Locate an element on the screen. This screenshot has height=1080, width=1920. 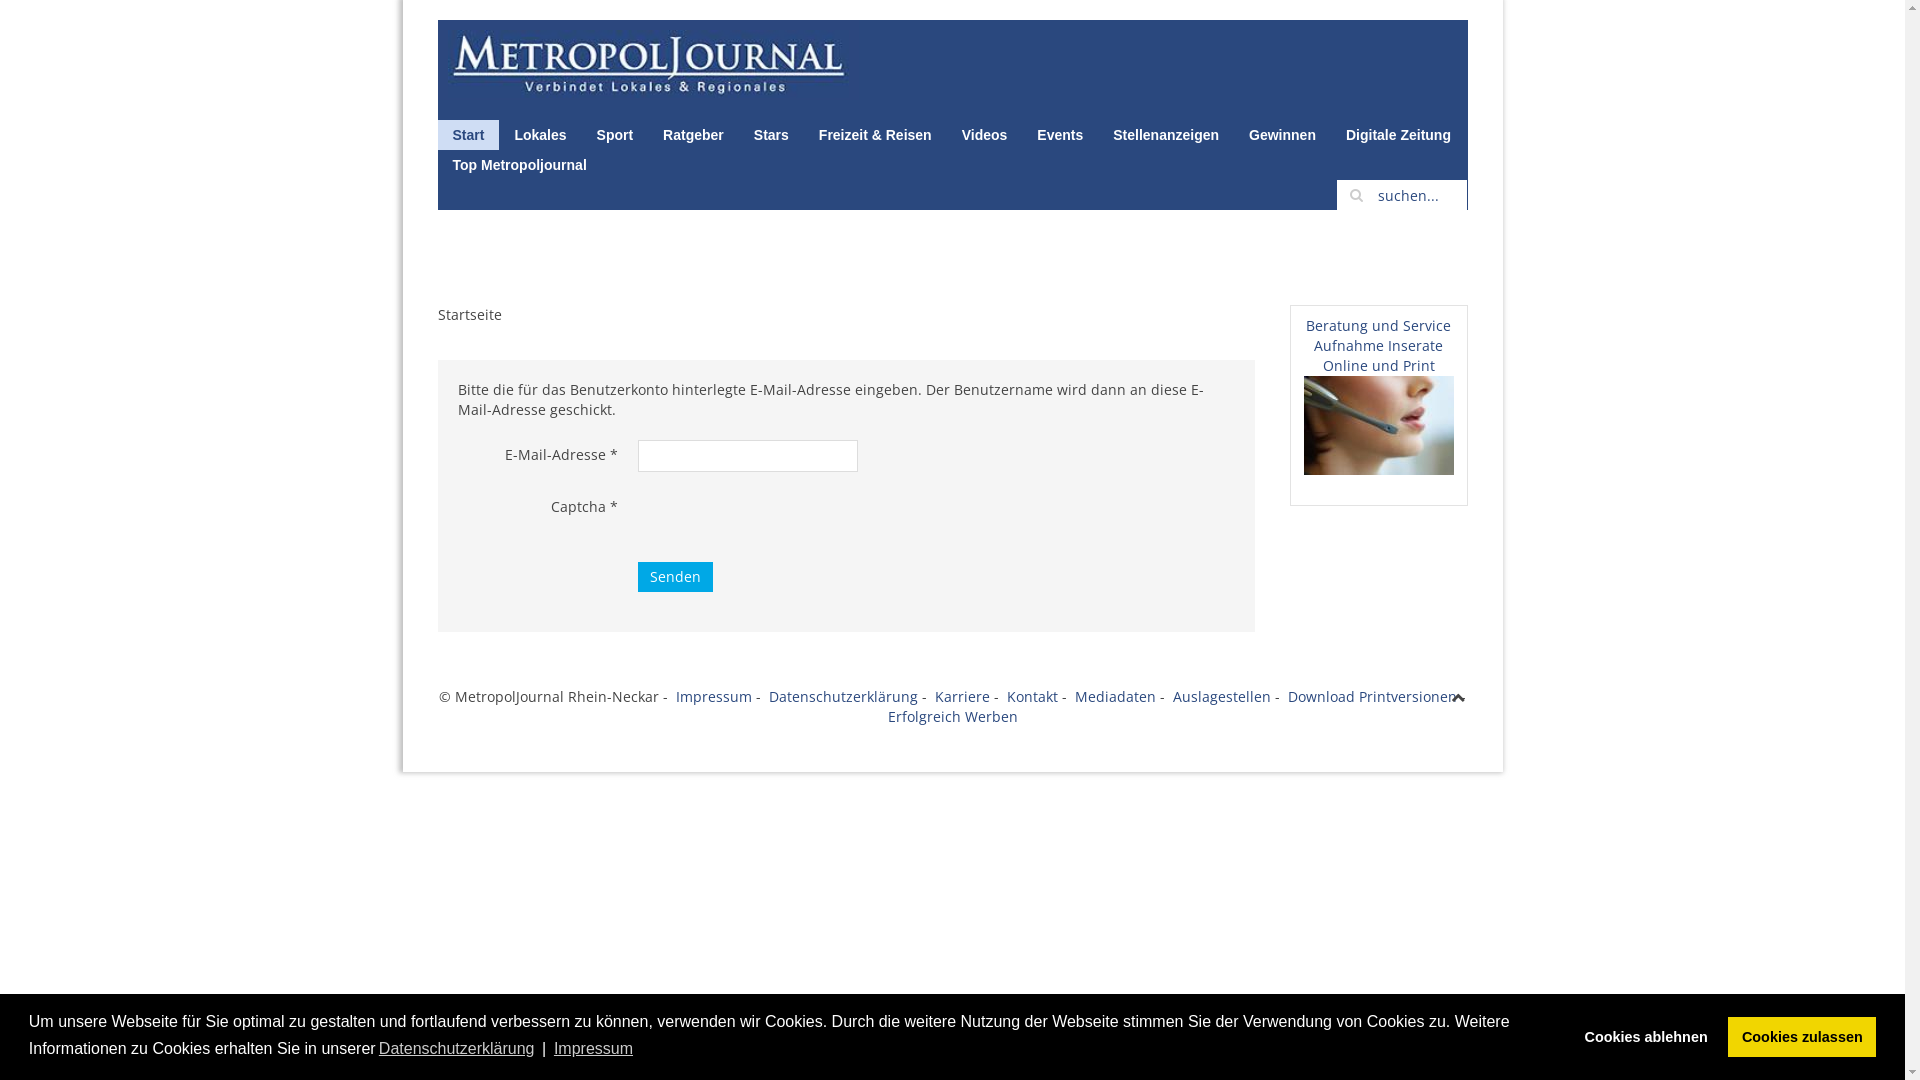
Gewinnen is located at coordinates (1282, 135).